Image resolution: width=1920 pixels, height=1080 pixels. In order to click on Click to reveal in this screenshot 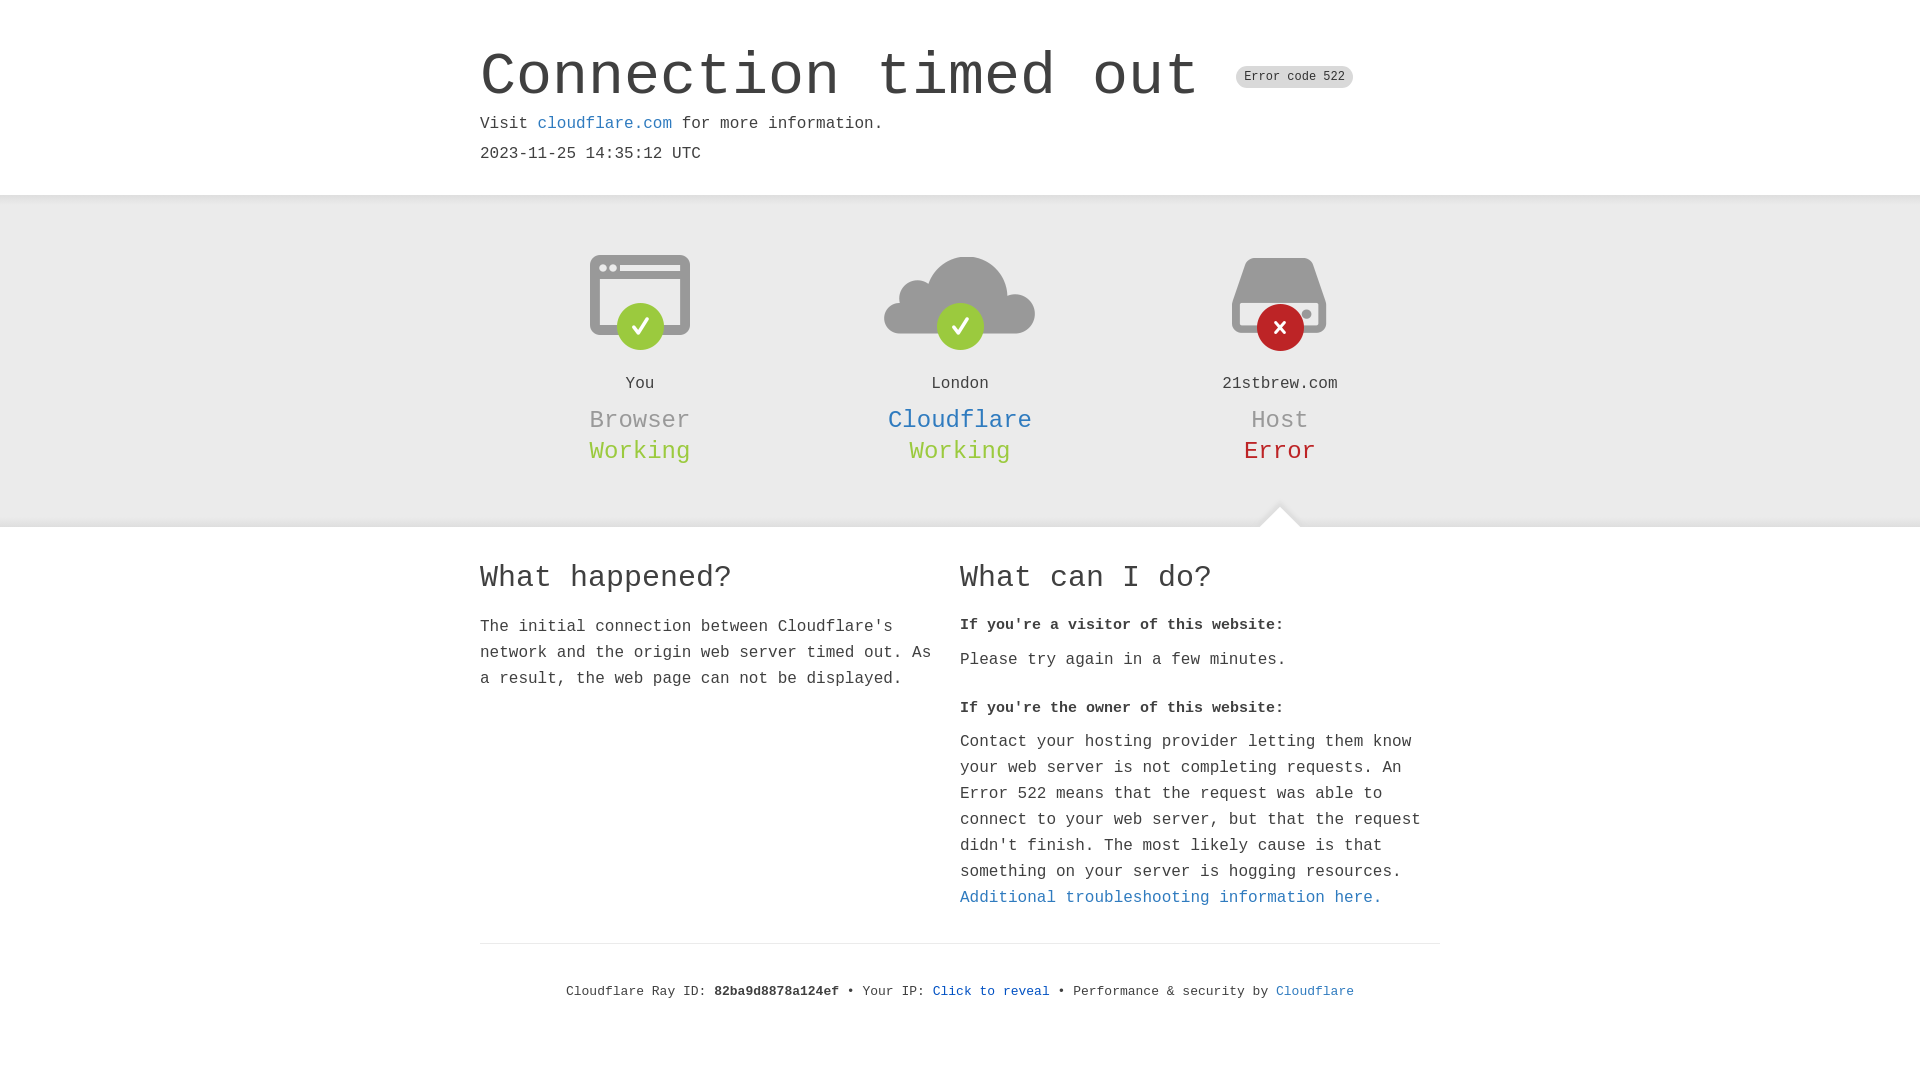, I will do `click(992, 992)`.